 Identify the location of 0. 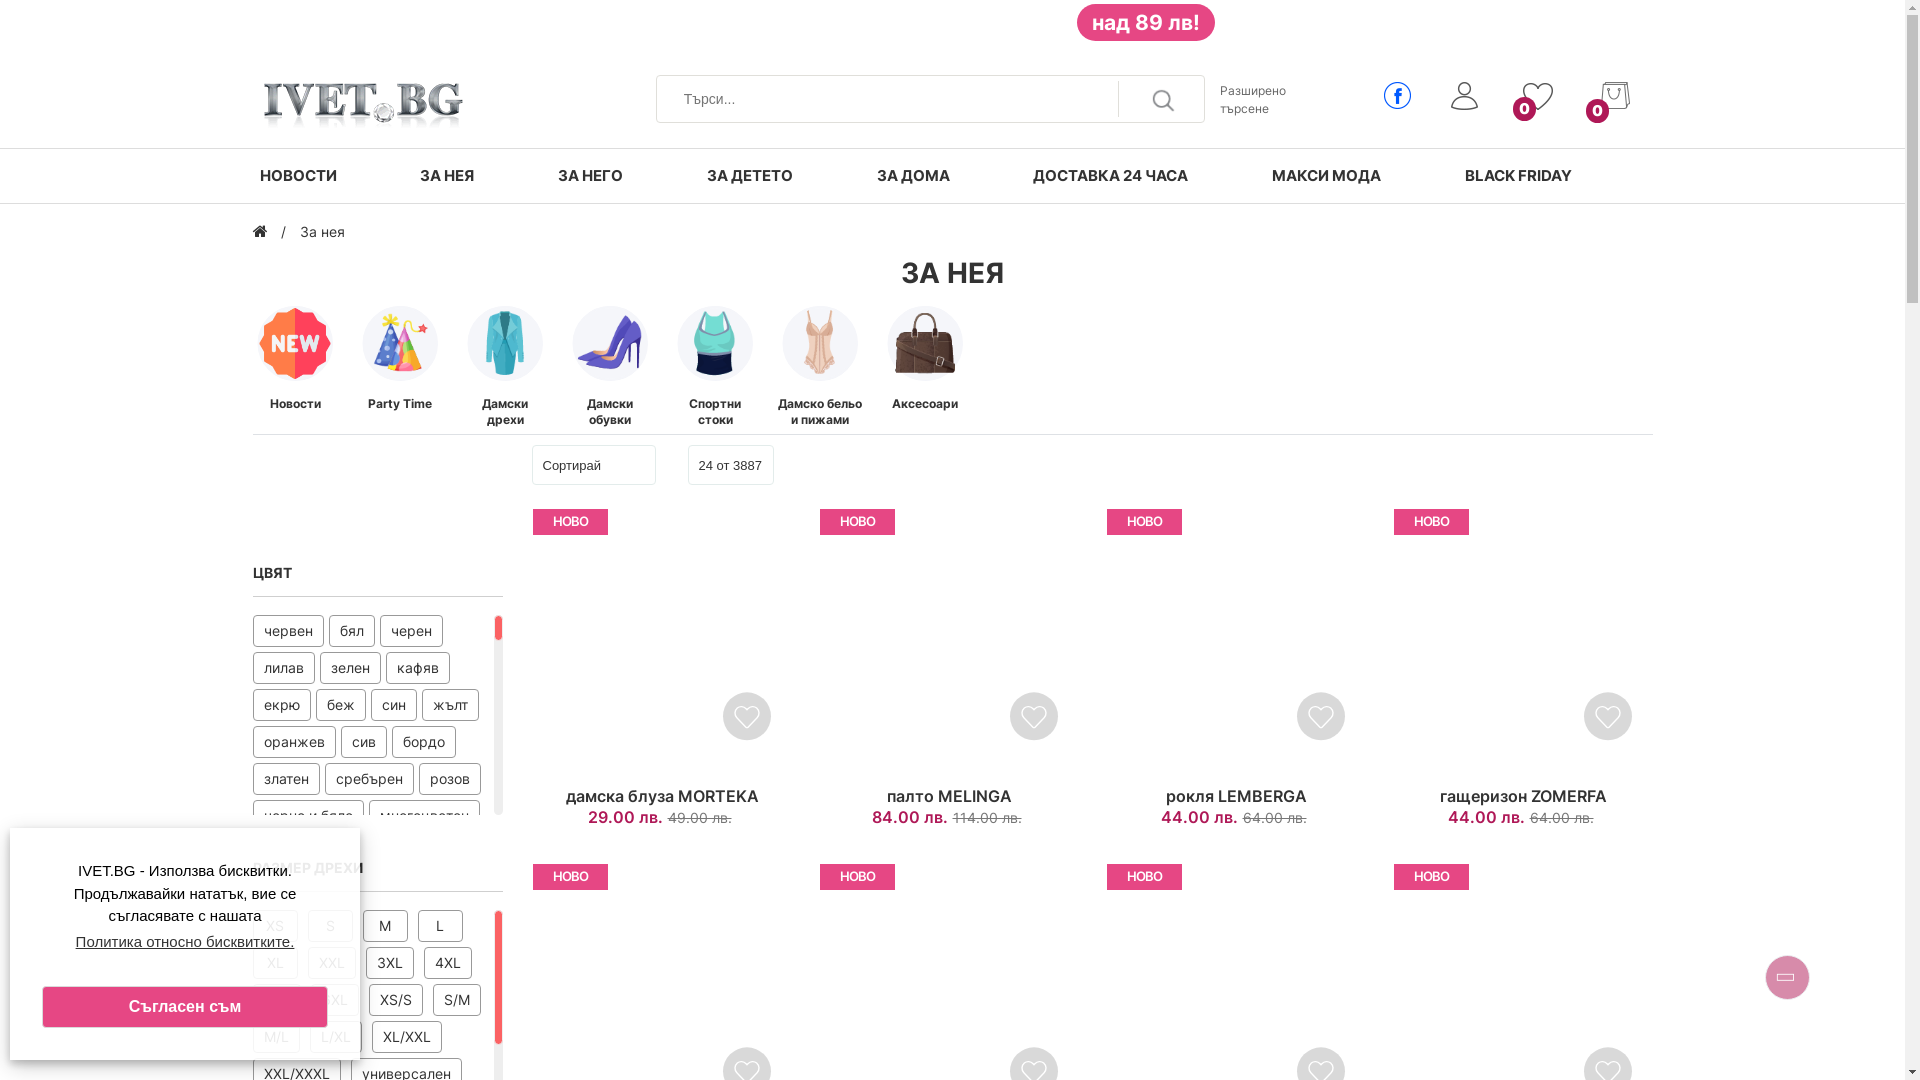
(1540, 53).